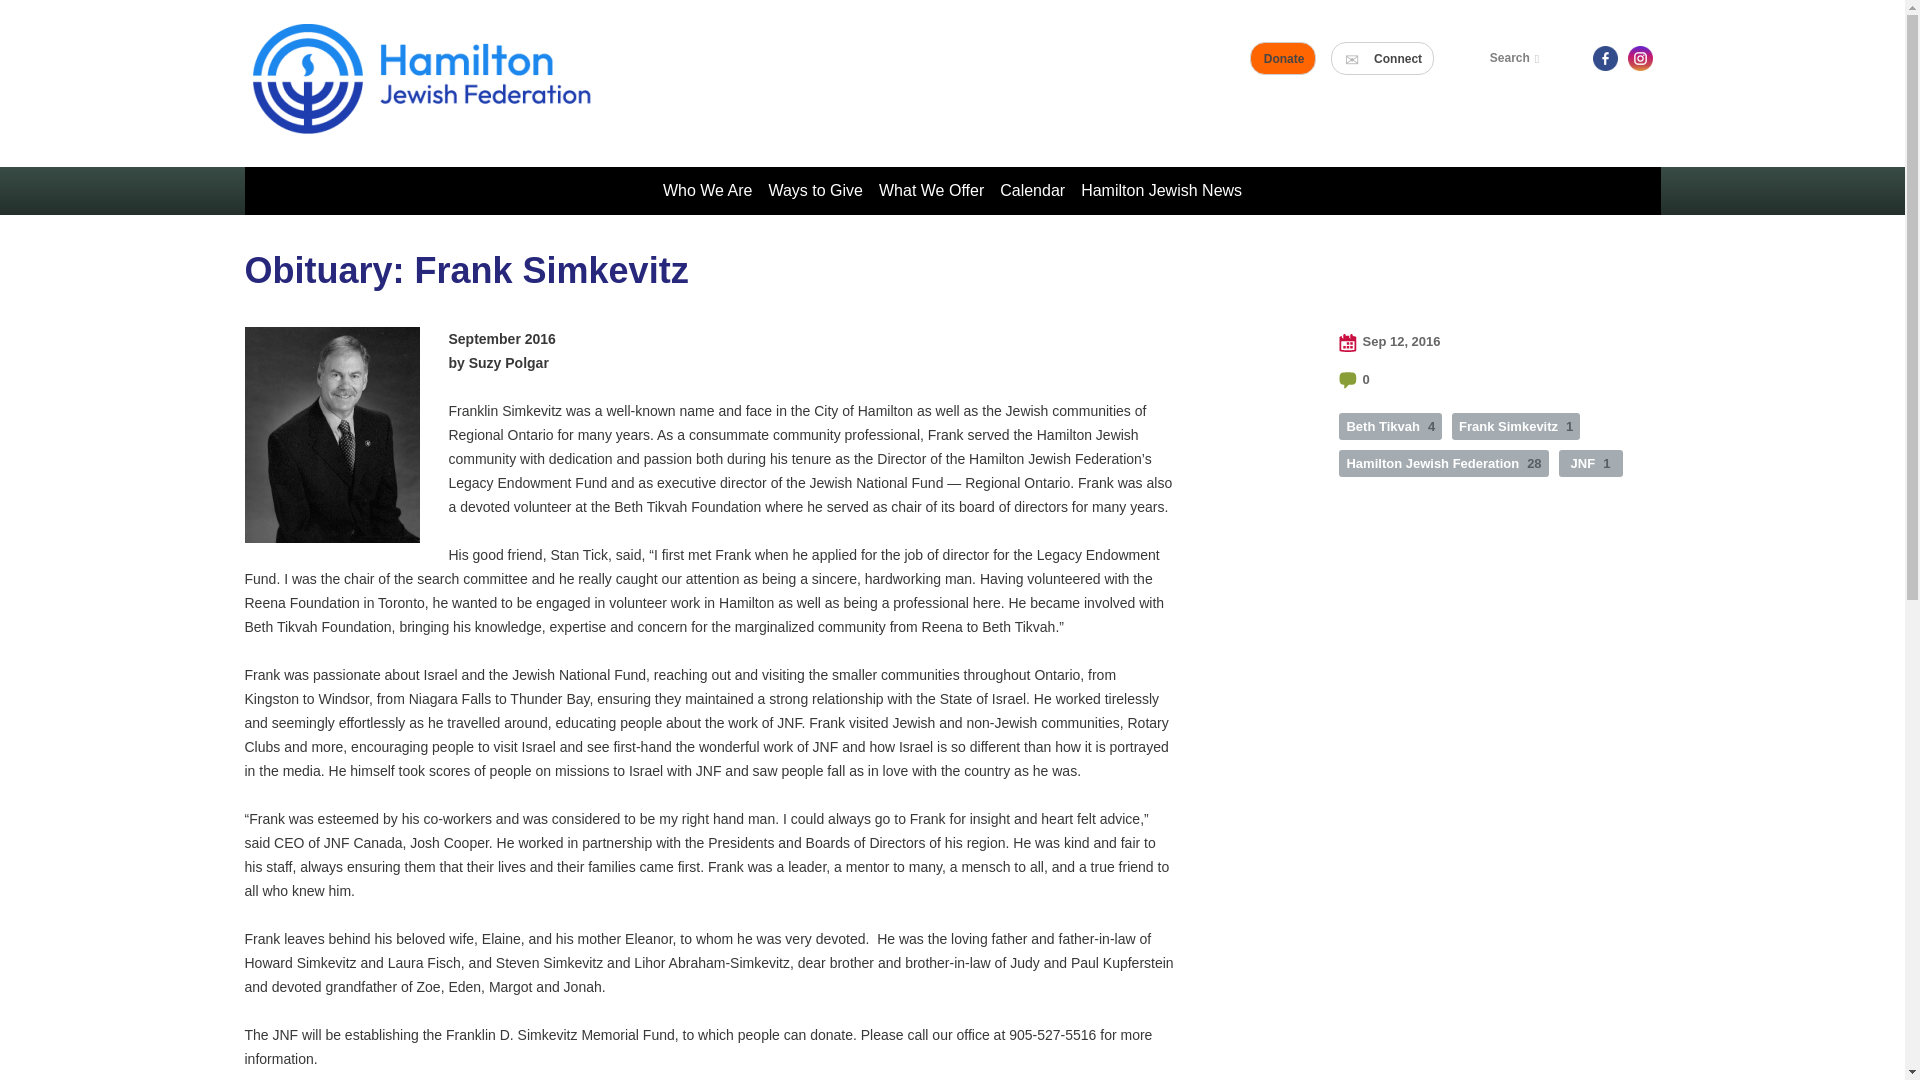 Image resolution: width=1920 pixels, height=1080 pixels. Describe the element at coordinates (816, 190) in the screenshot. I see `Ways to Give` at that location.